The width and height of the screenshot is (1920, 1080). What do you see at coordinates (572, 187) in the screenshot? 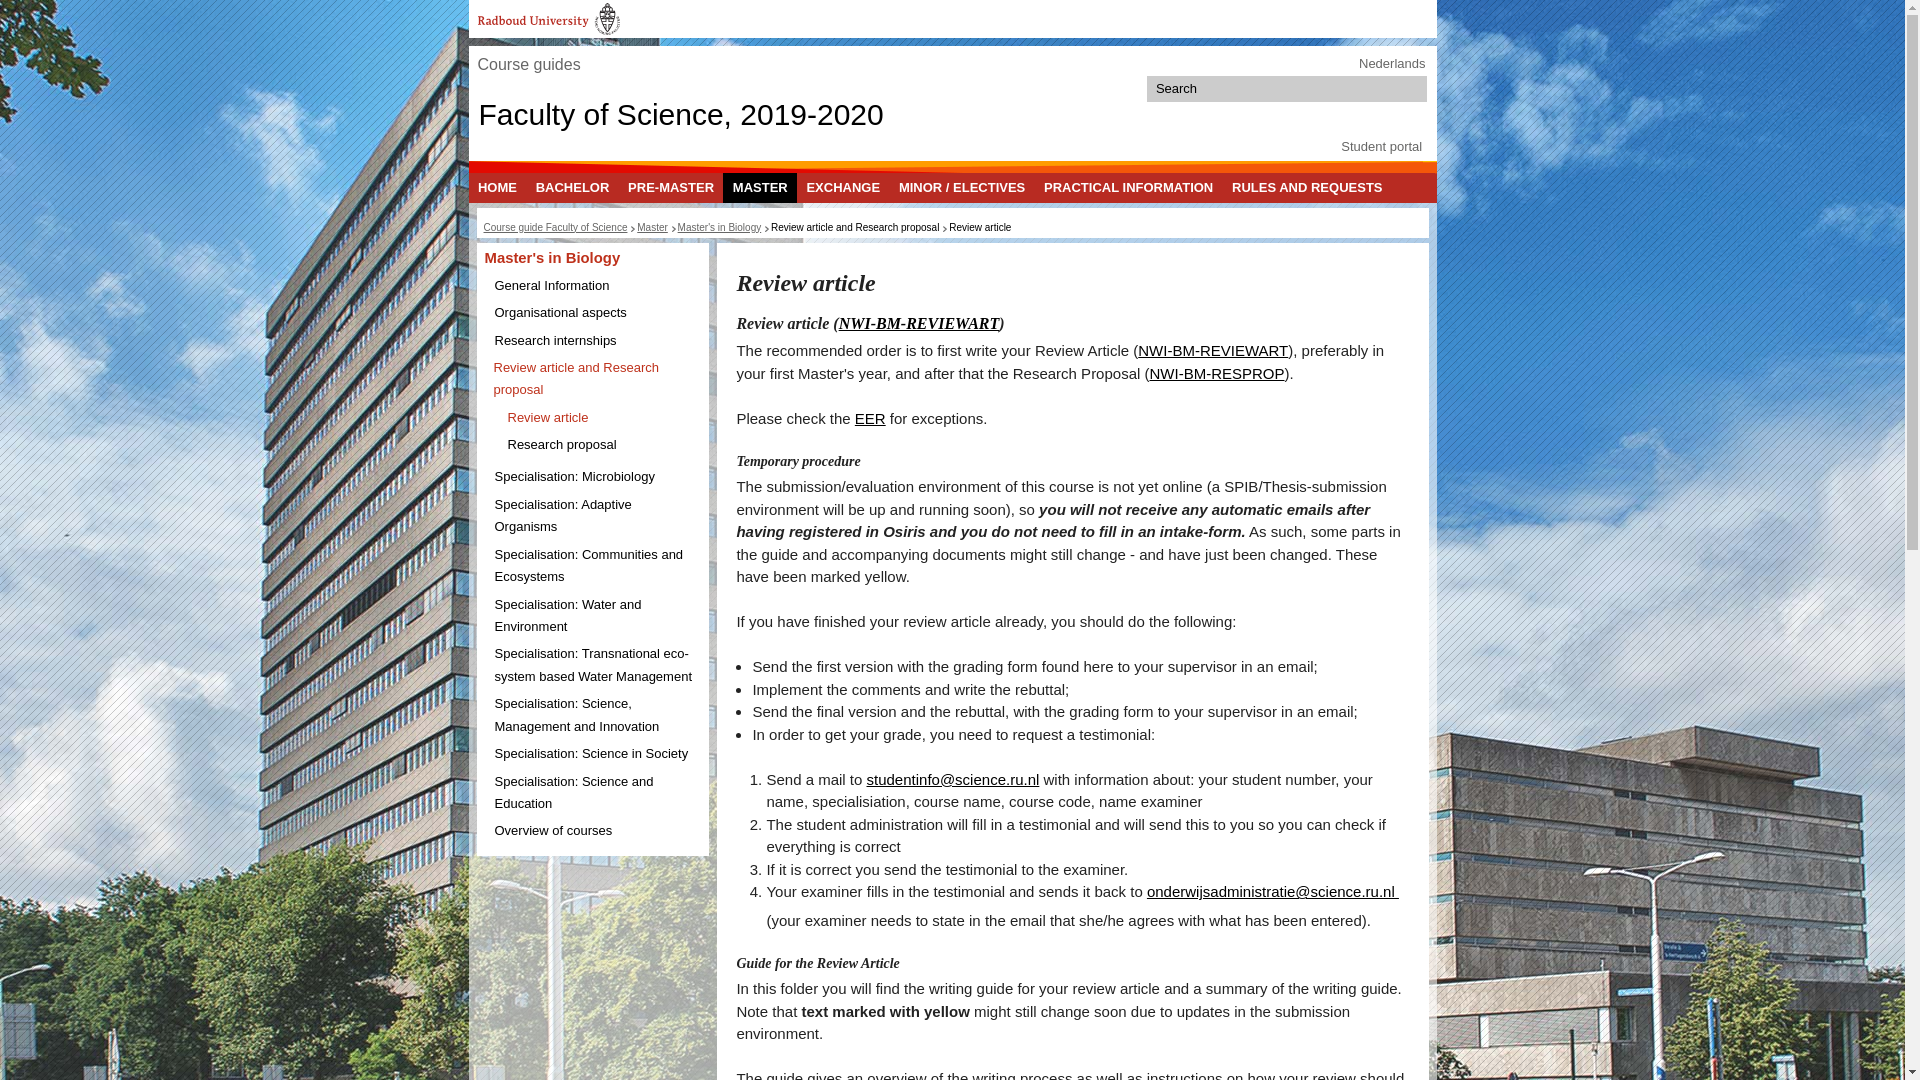
I see `BACHELOR` at bounding box center [572, 187].